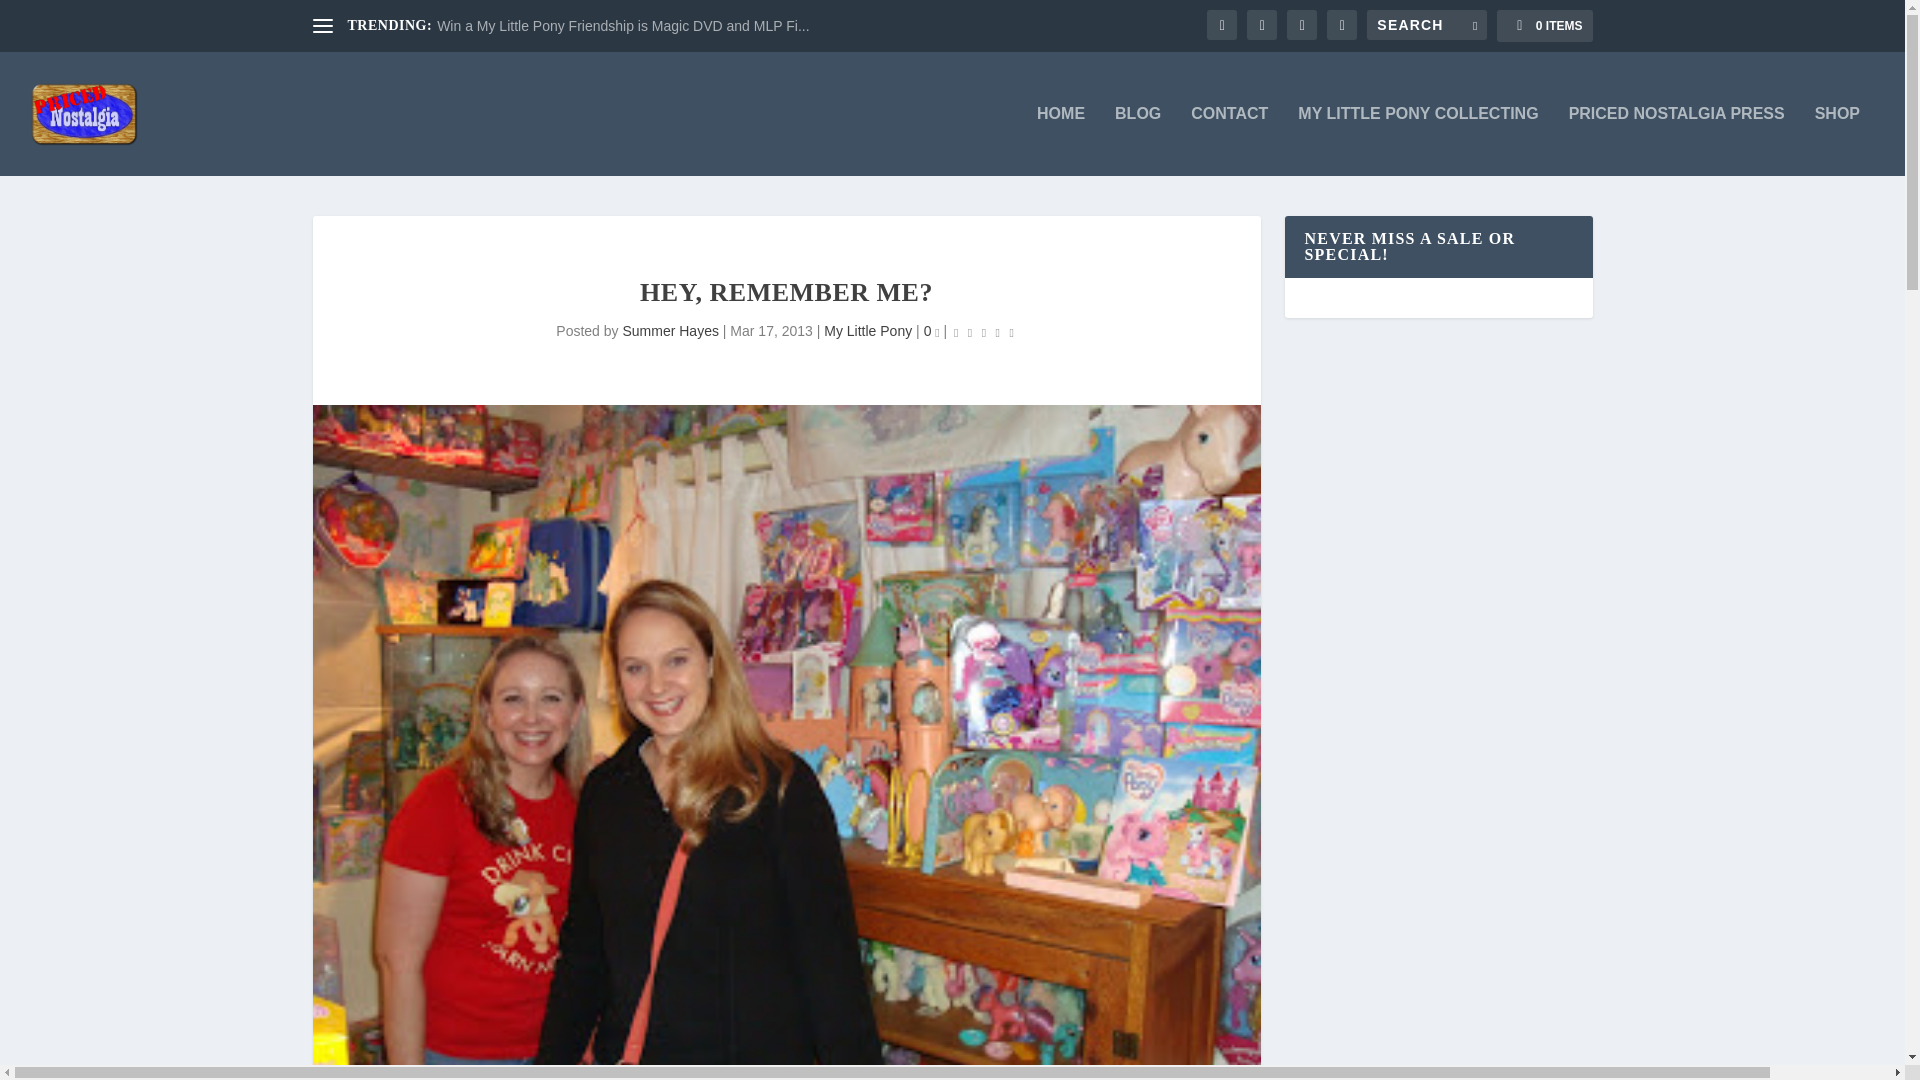  Describe the element at coordinates (1426, 24) in the screenshot. I see `Search for:` at that location.